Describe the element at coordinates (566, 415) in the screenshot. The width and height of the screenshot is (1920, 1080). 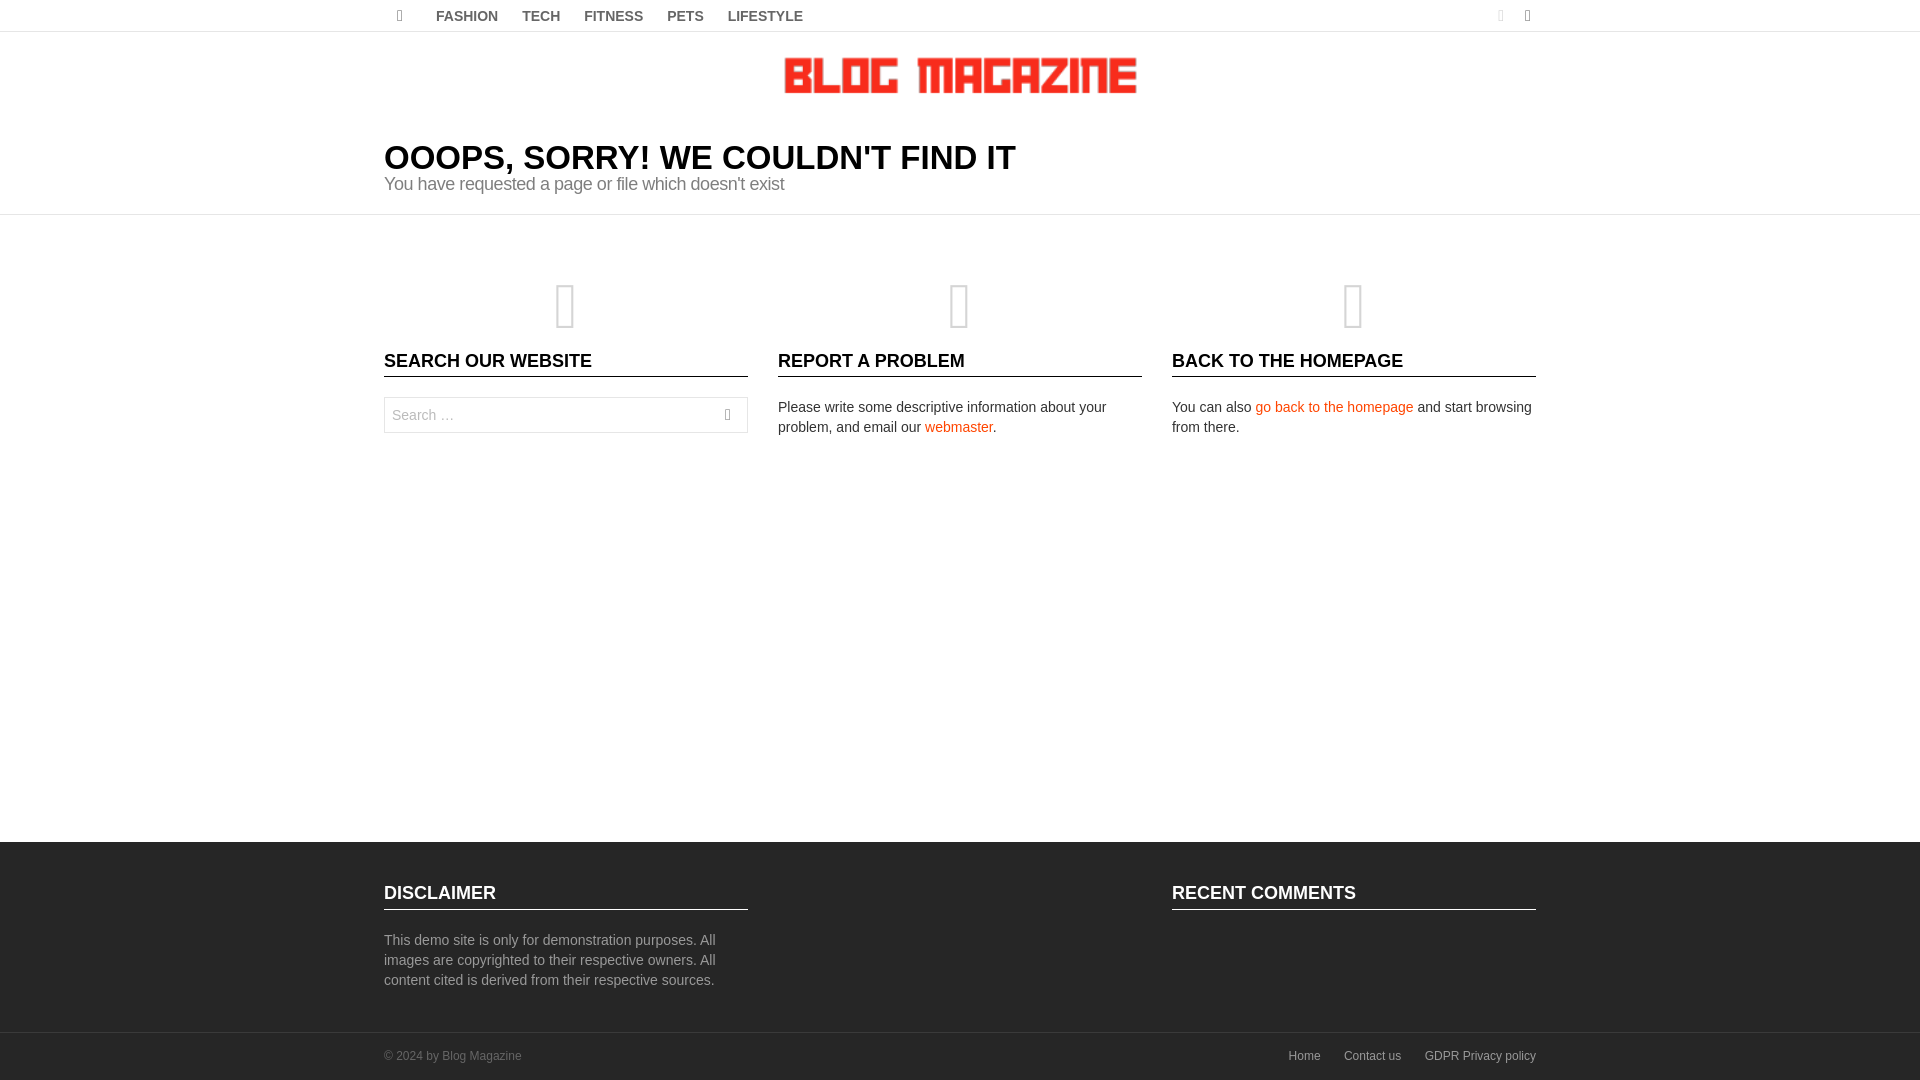
I see `Search for:` at that location.